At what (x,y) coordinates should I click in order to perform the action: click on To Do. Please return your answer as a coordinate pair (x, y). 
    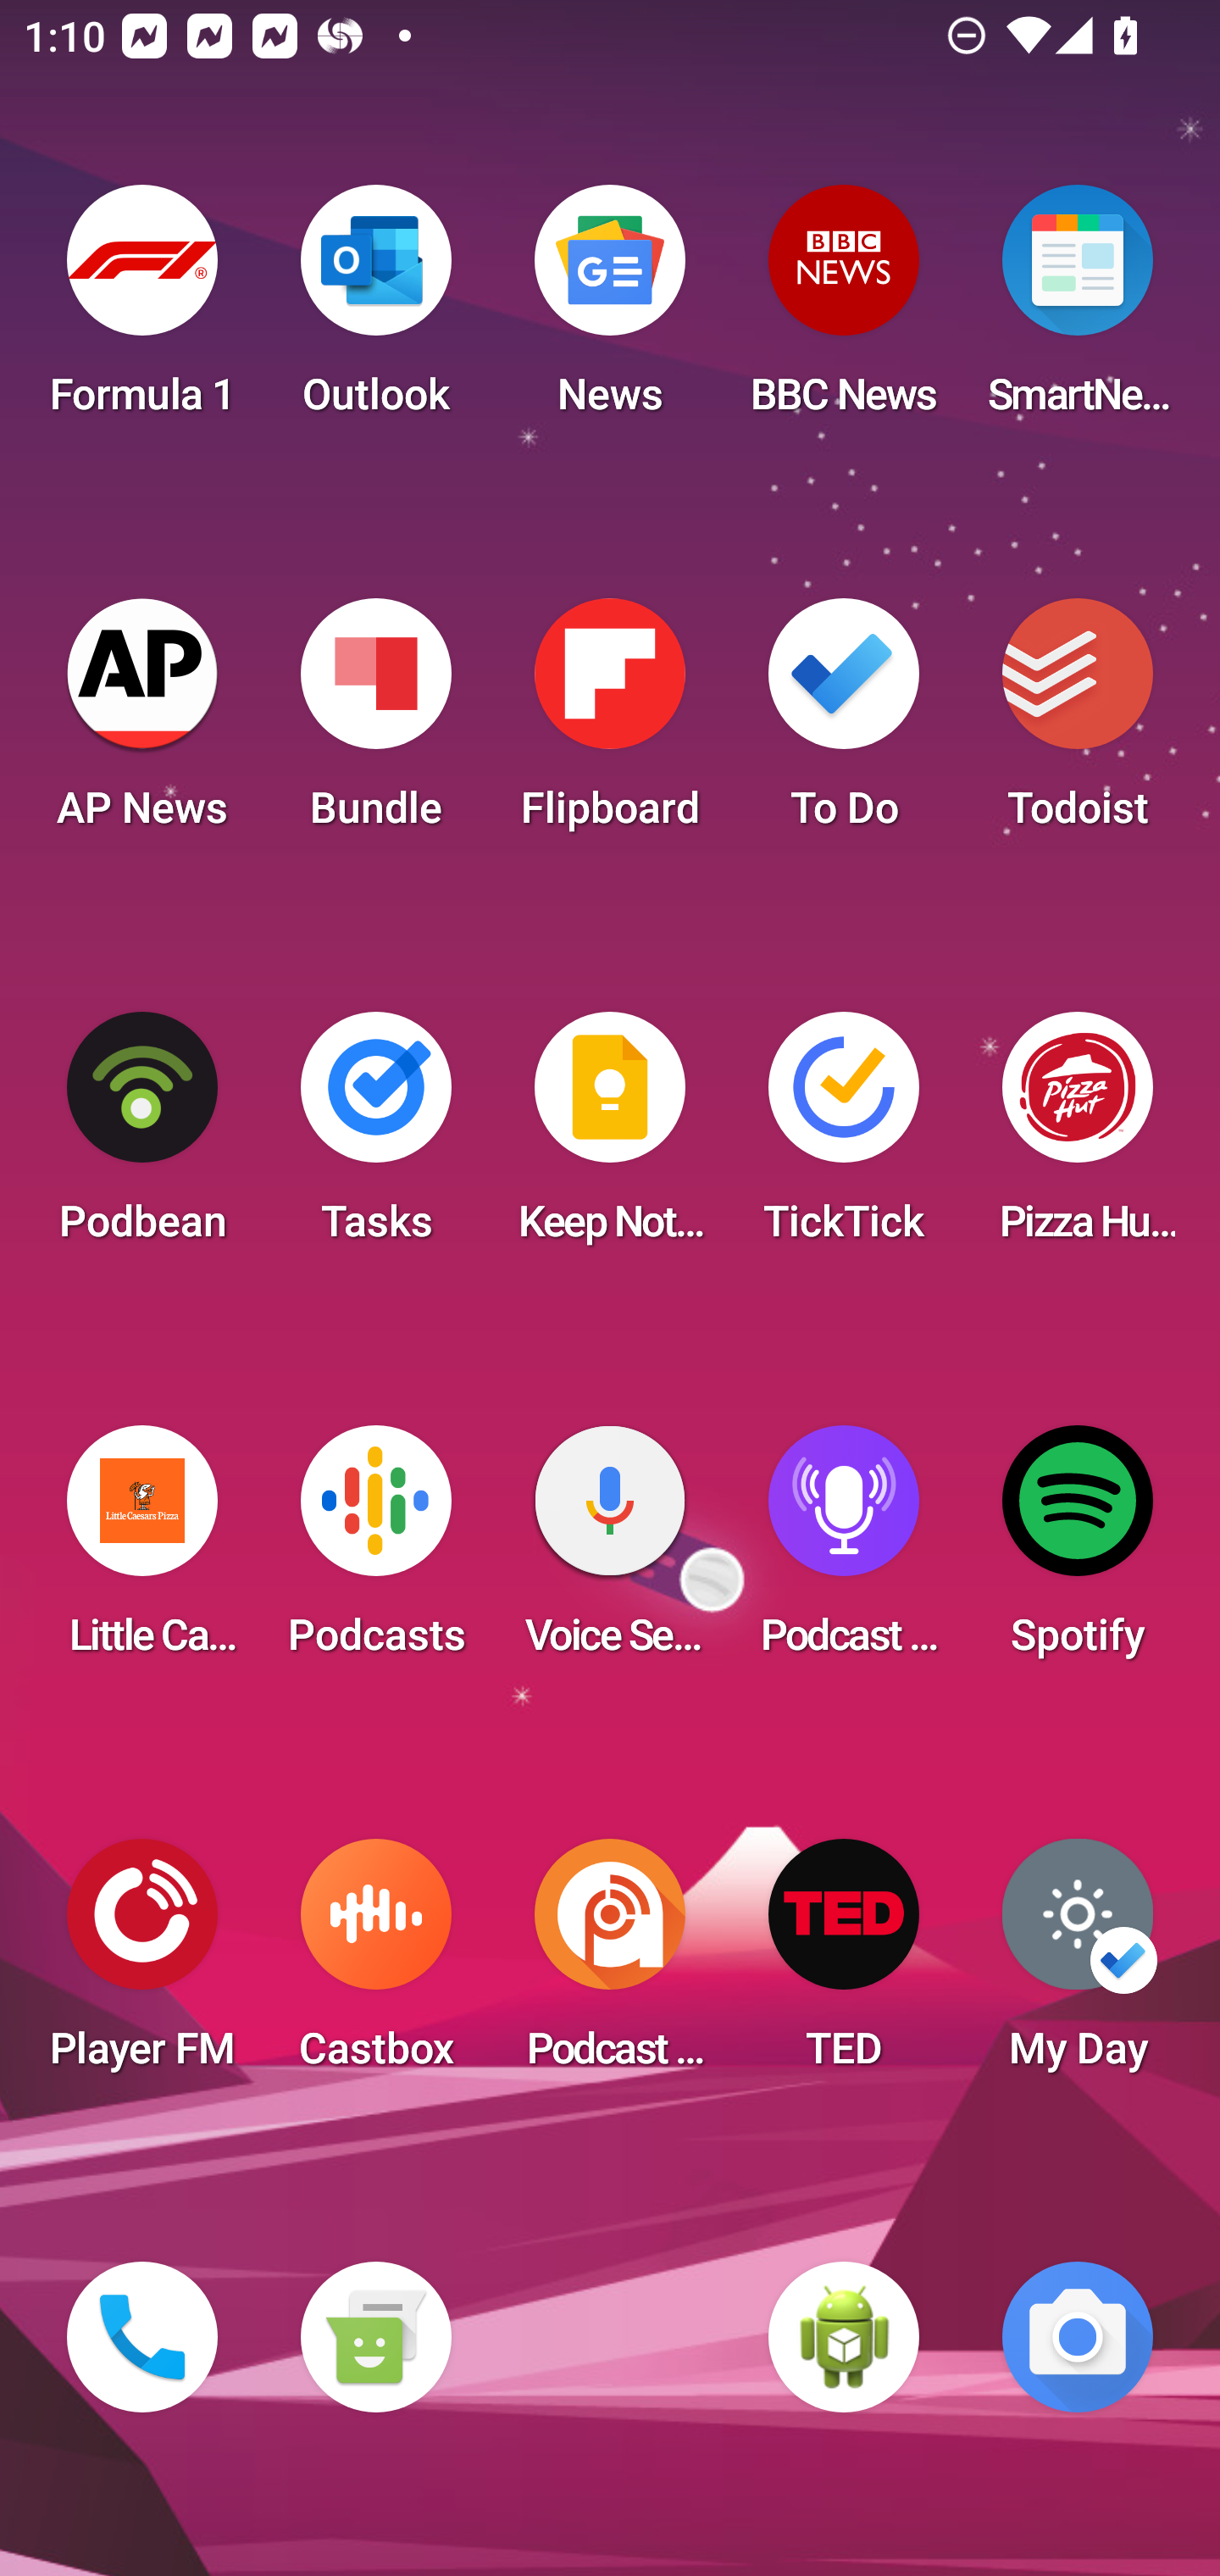
    Looking at the image, I should click on (844, 724).